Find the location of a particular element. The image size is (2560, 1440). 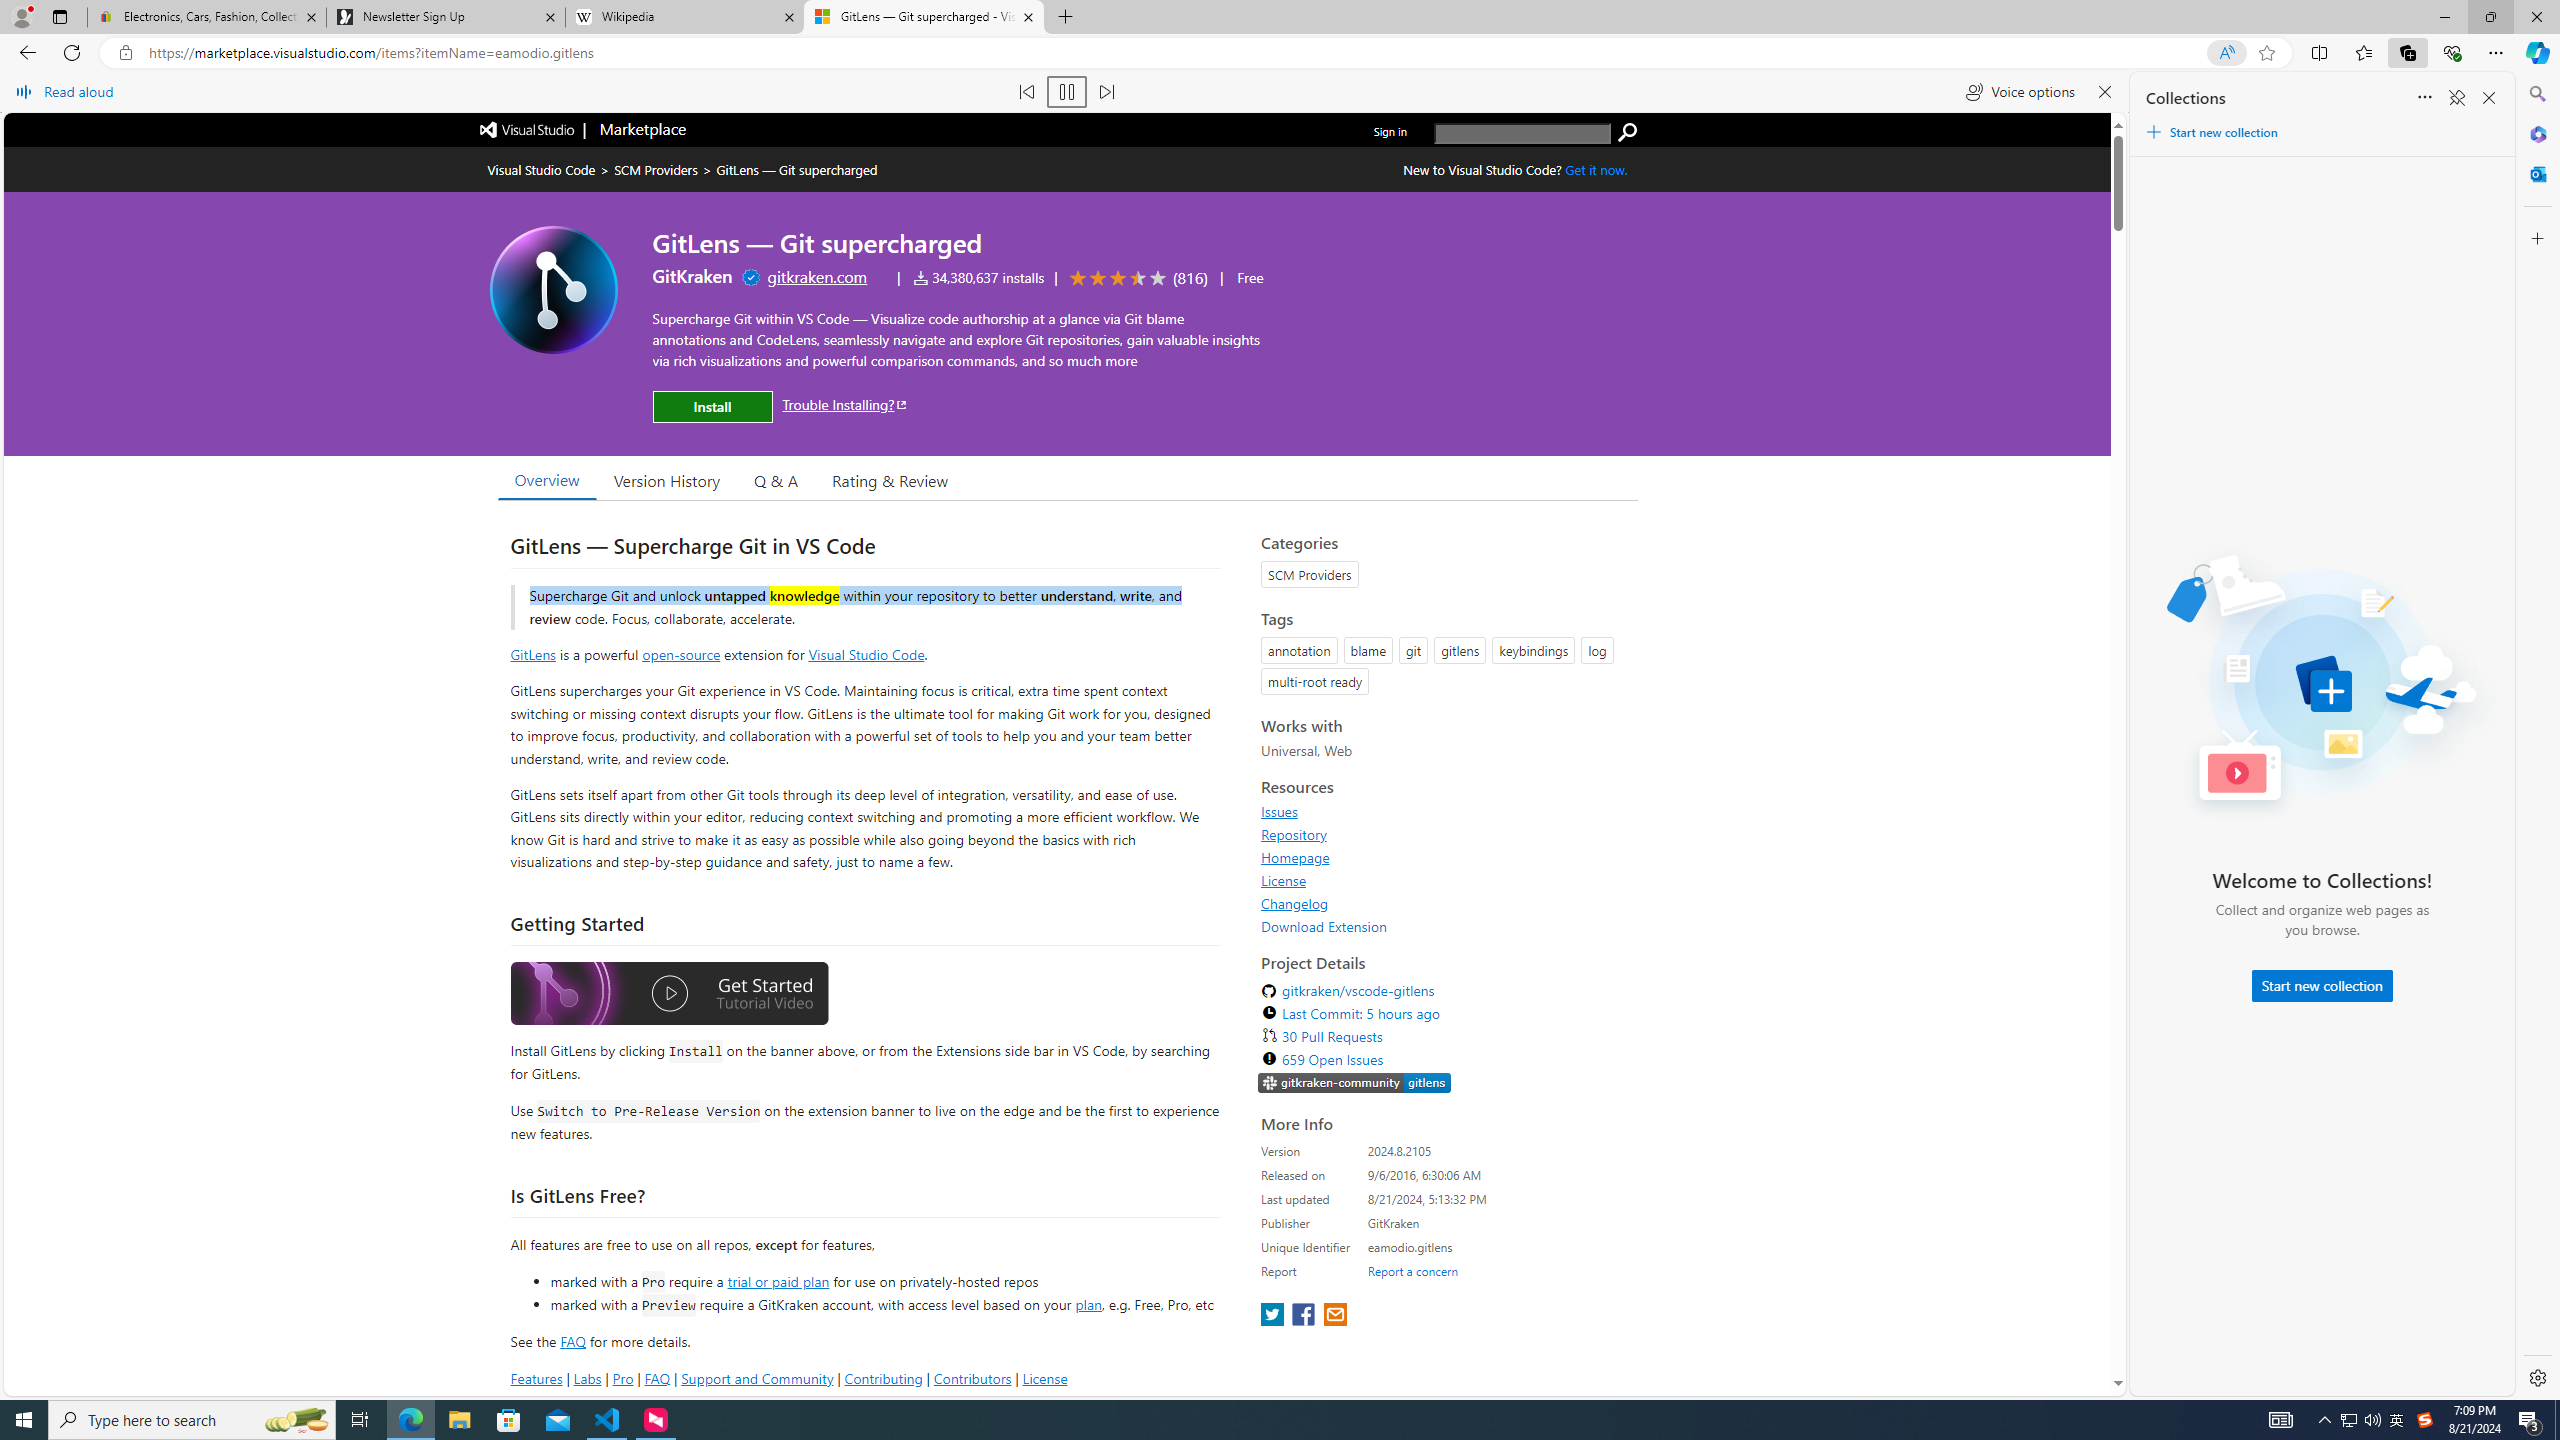

Labs is located at coordinates (587, 1378).